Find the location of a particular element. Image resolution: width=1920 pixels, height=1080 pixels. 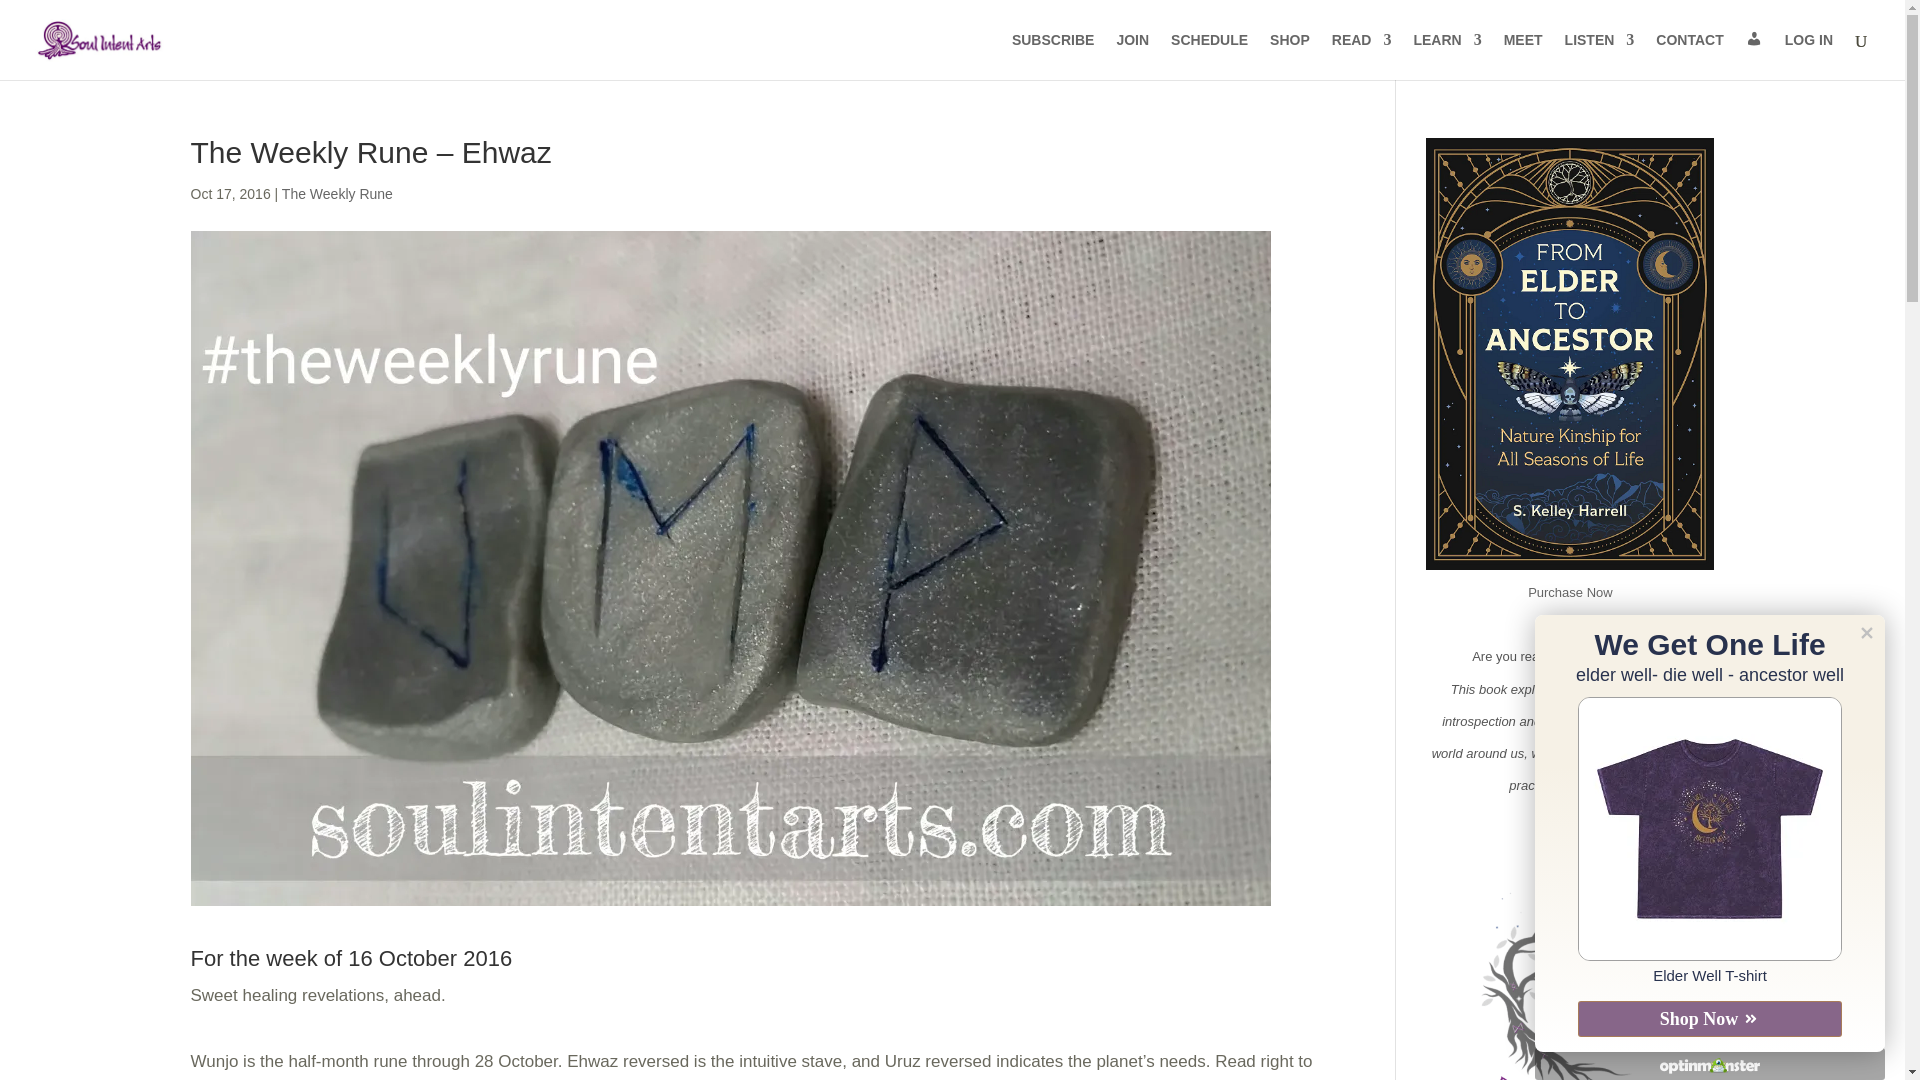

READ is located at coordinates (1362, 56).